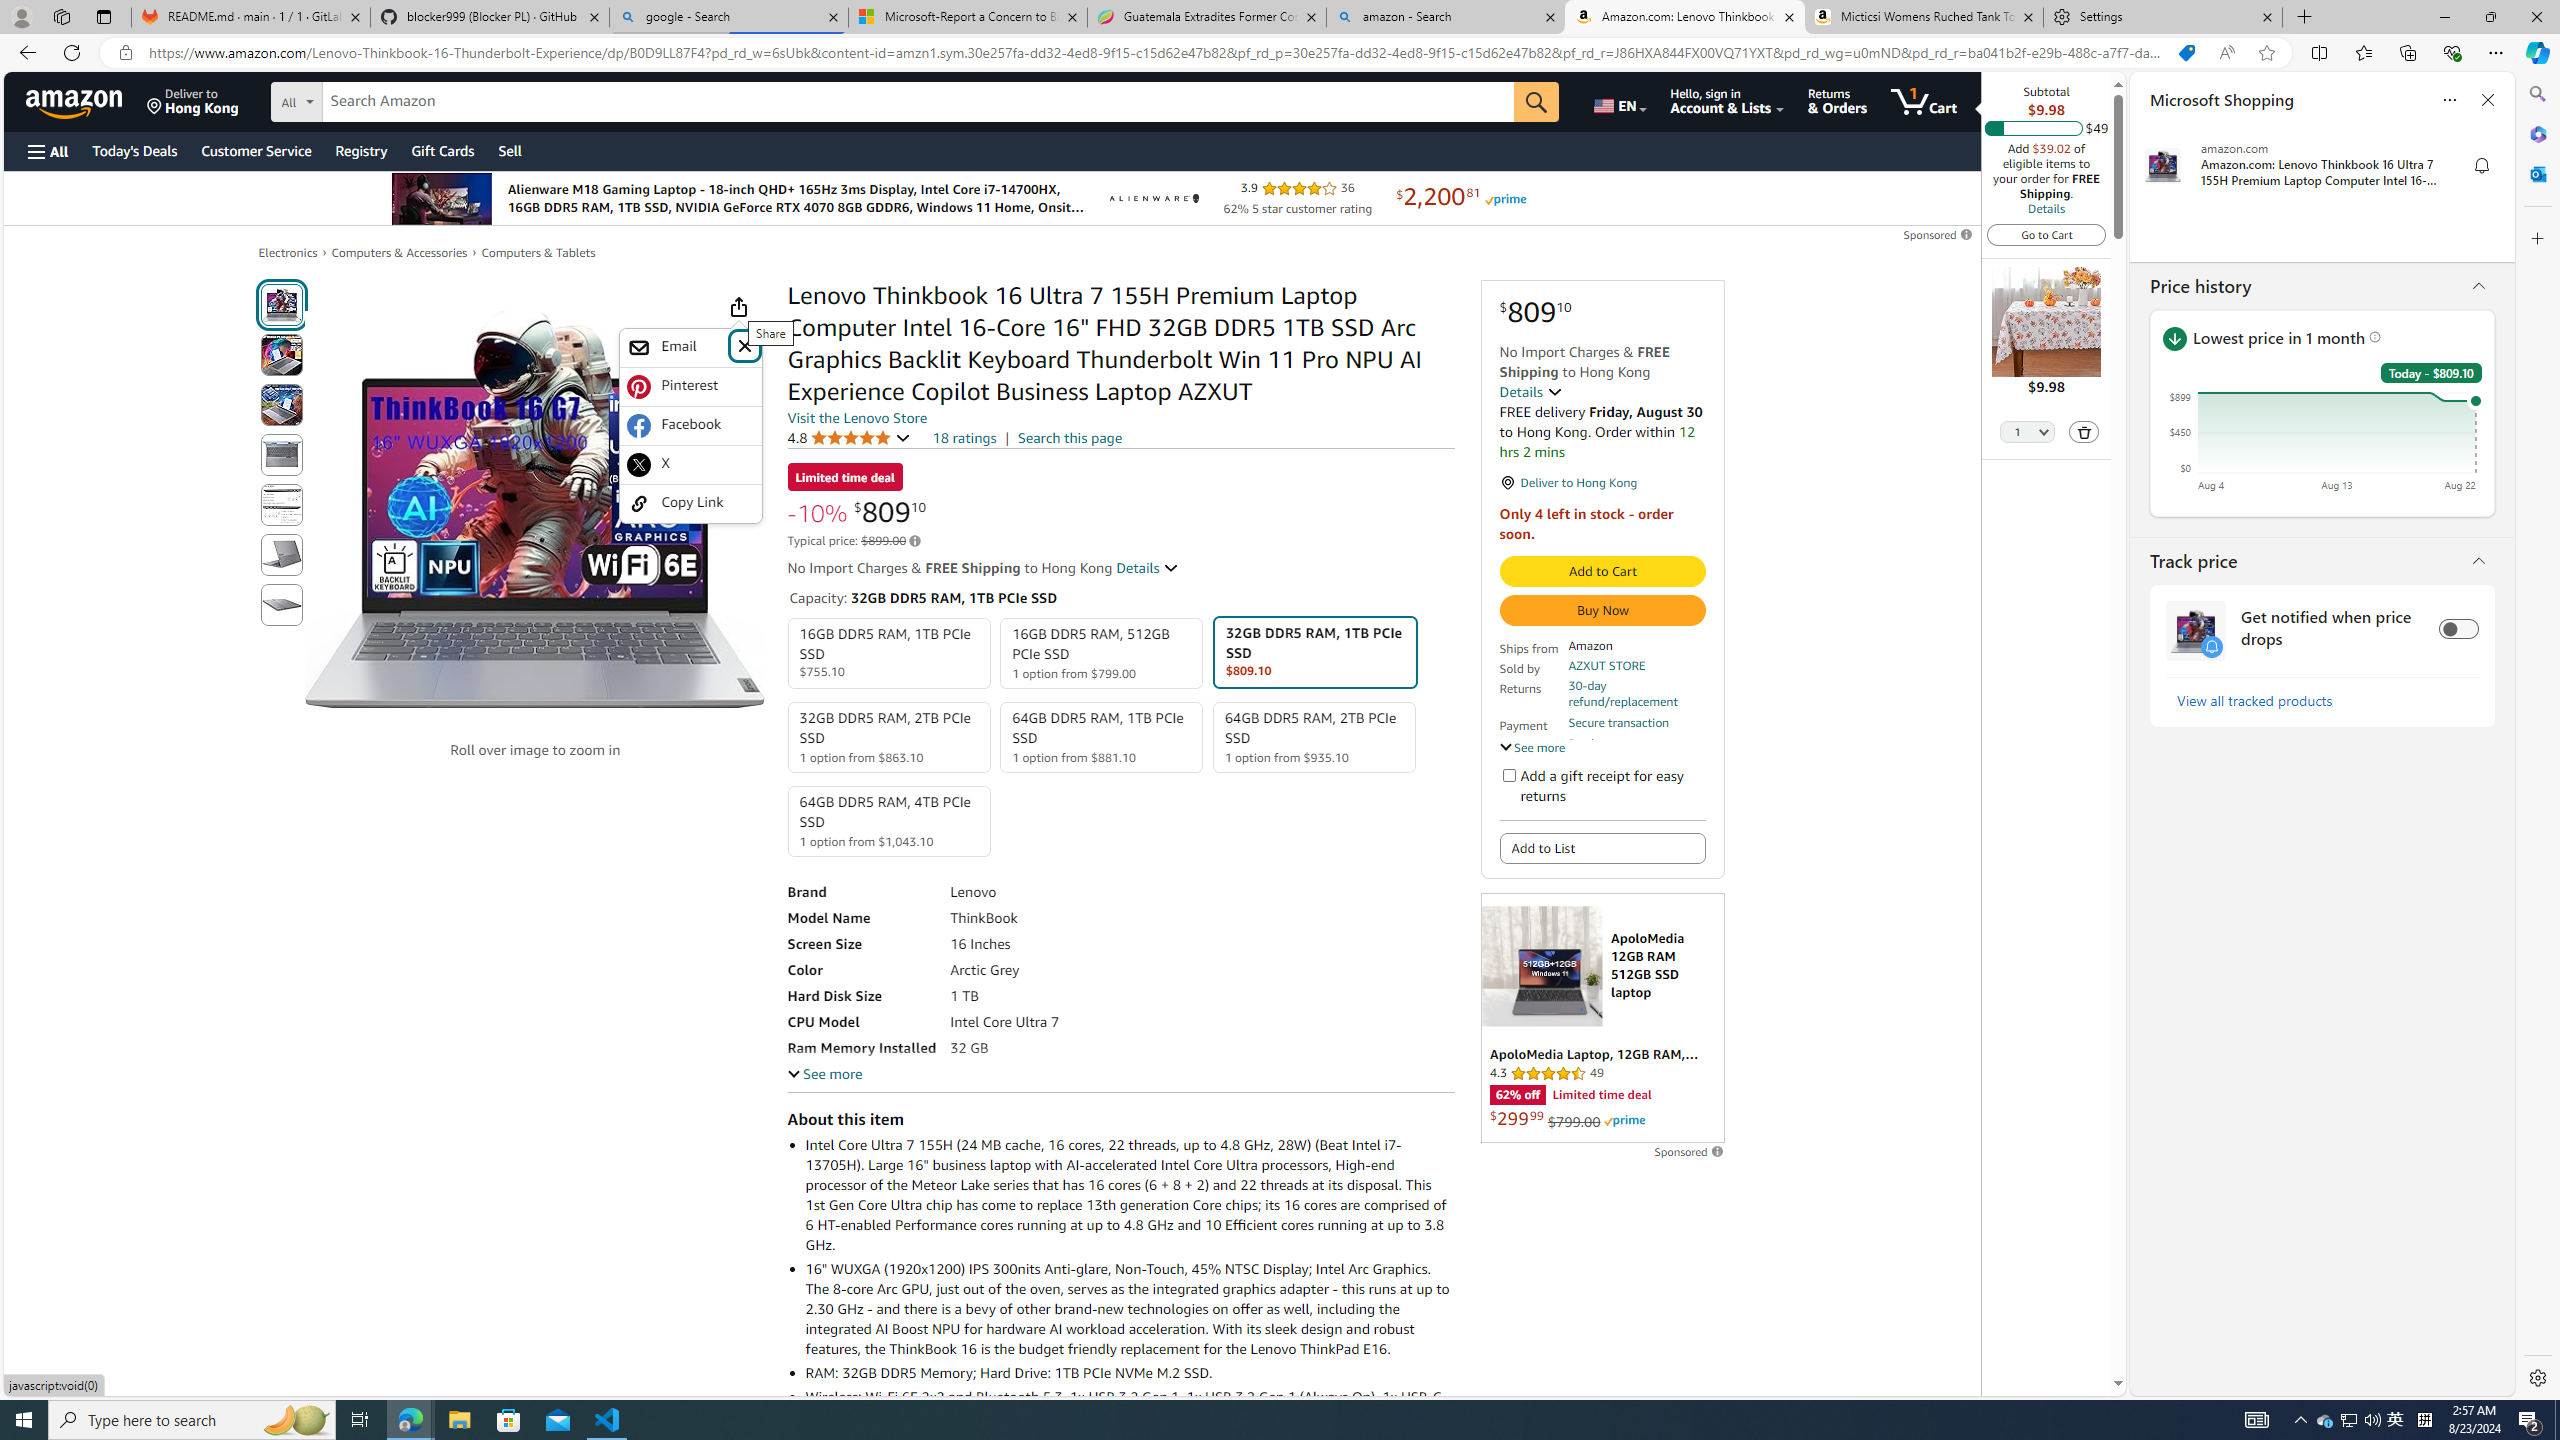  What do you see at coordinates (1635, 751) in the screenshot?
I see `Product support included` at bounding box center [1635, 751].